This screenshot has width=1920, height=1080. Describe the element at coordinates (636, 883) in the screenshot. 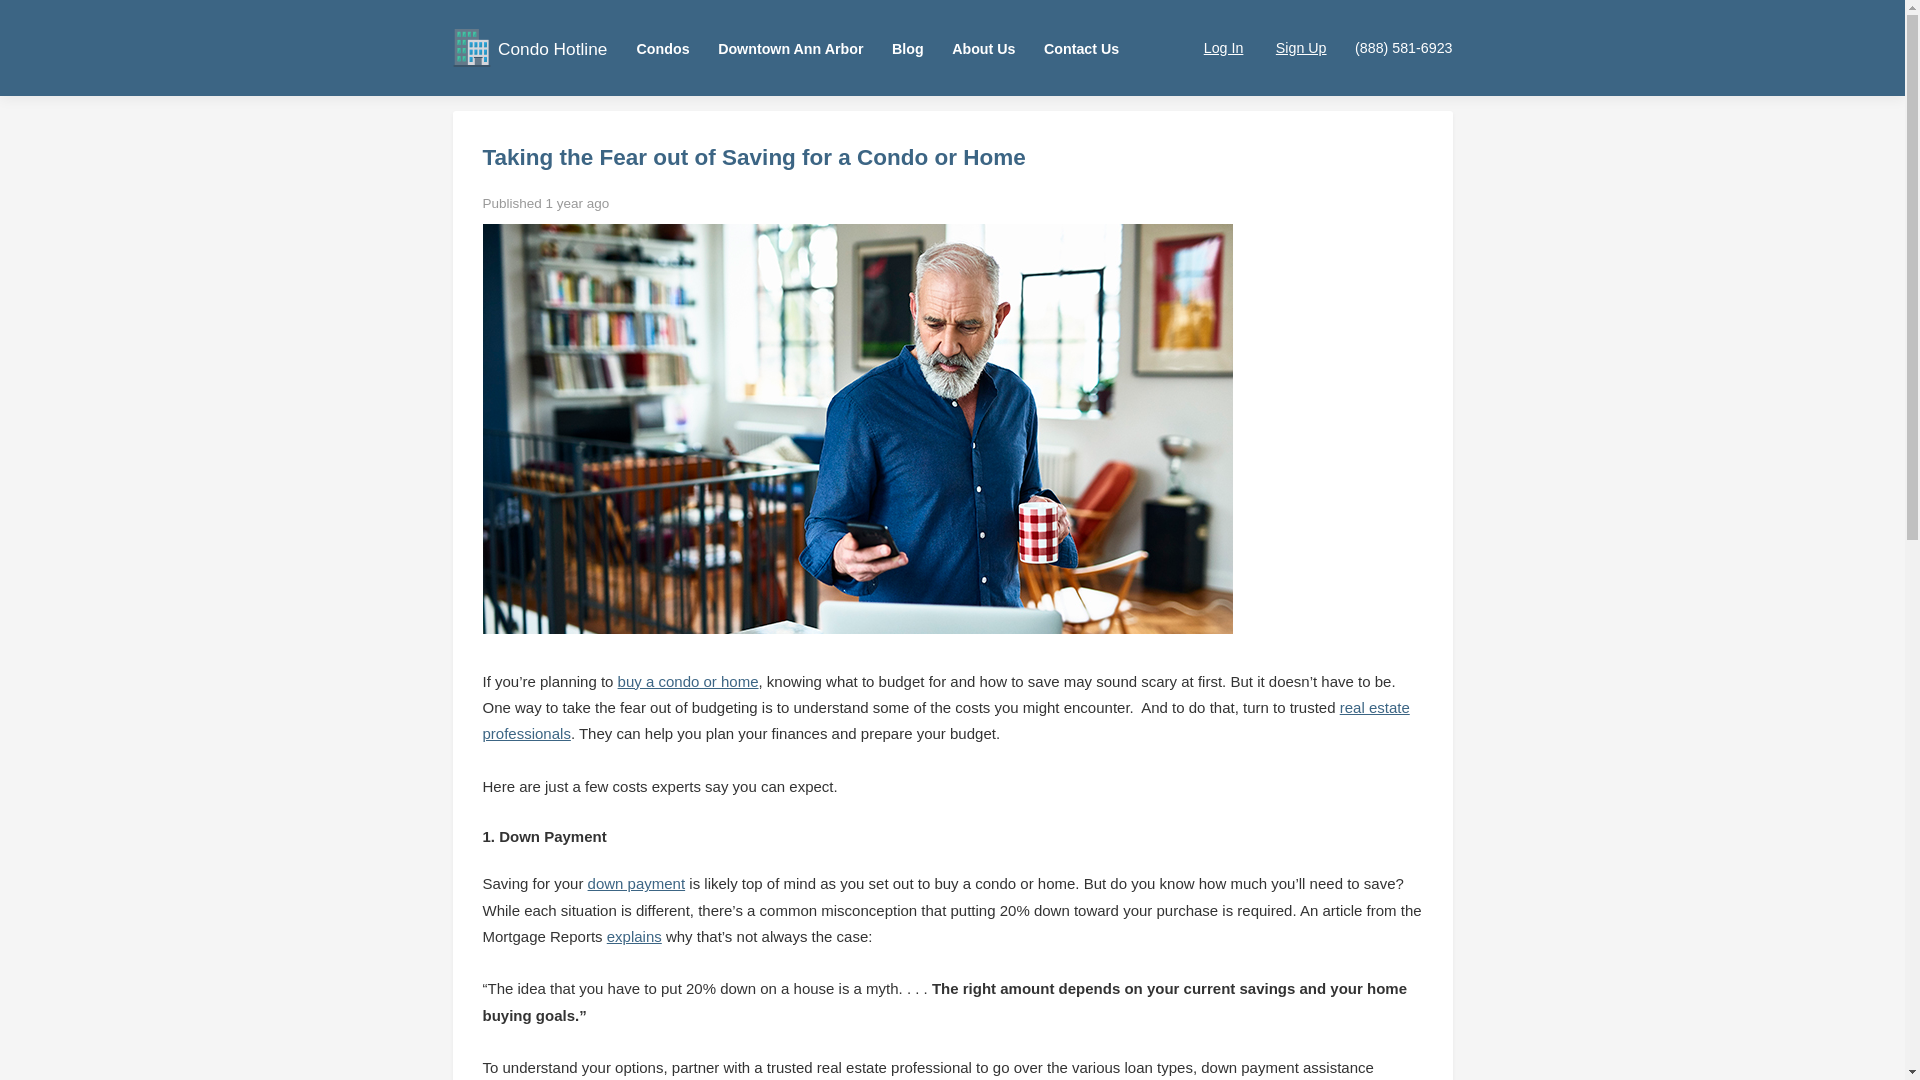

I see `down payment` at that location.